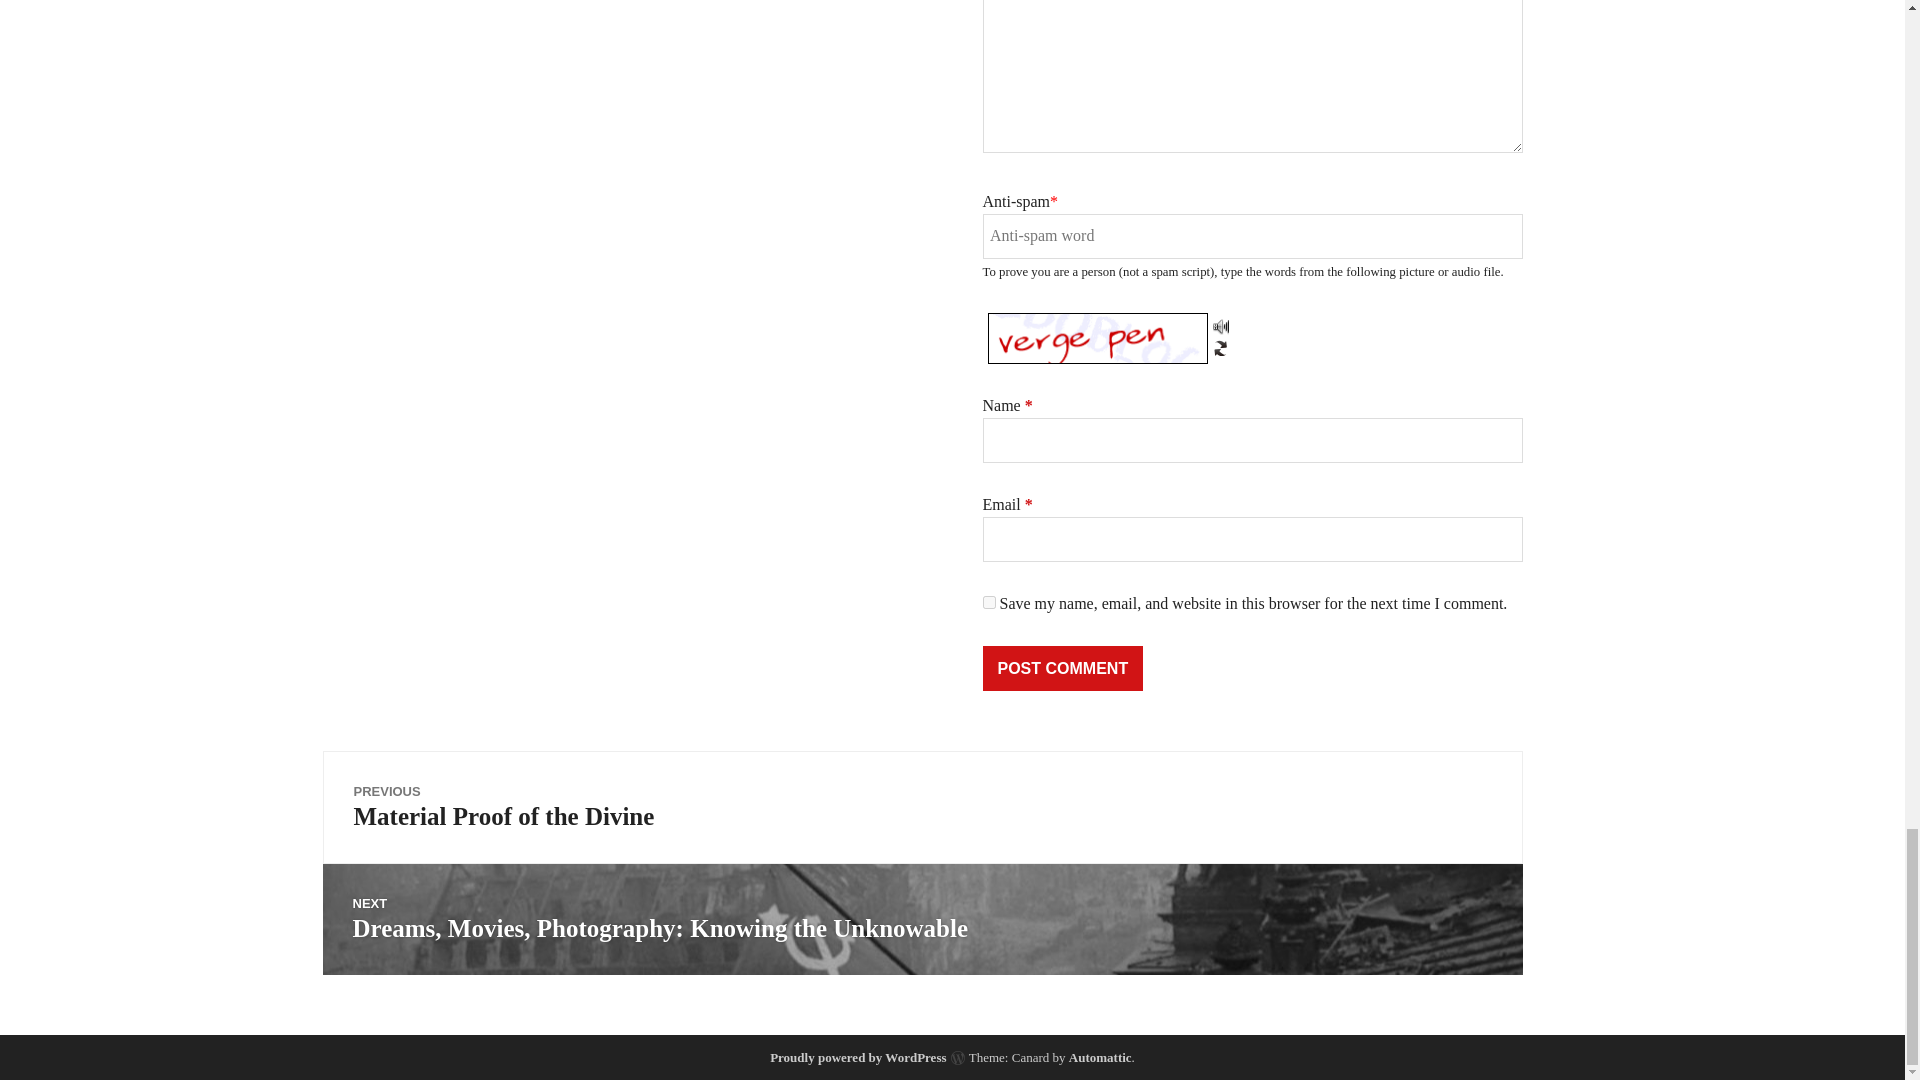 This screenshot has width=1920, height=1080. What do you see at coordinates (988, 602) in the screenshot?
I see `yes` at bounding box center [988, 602].